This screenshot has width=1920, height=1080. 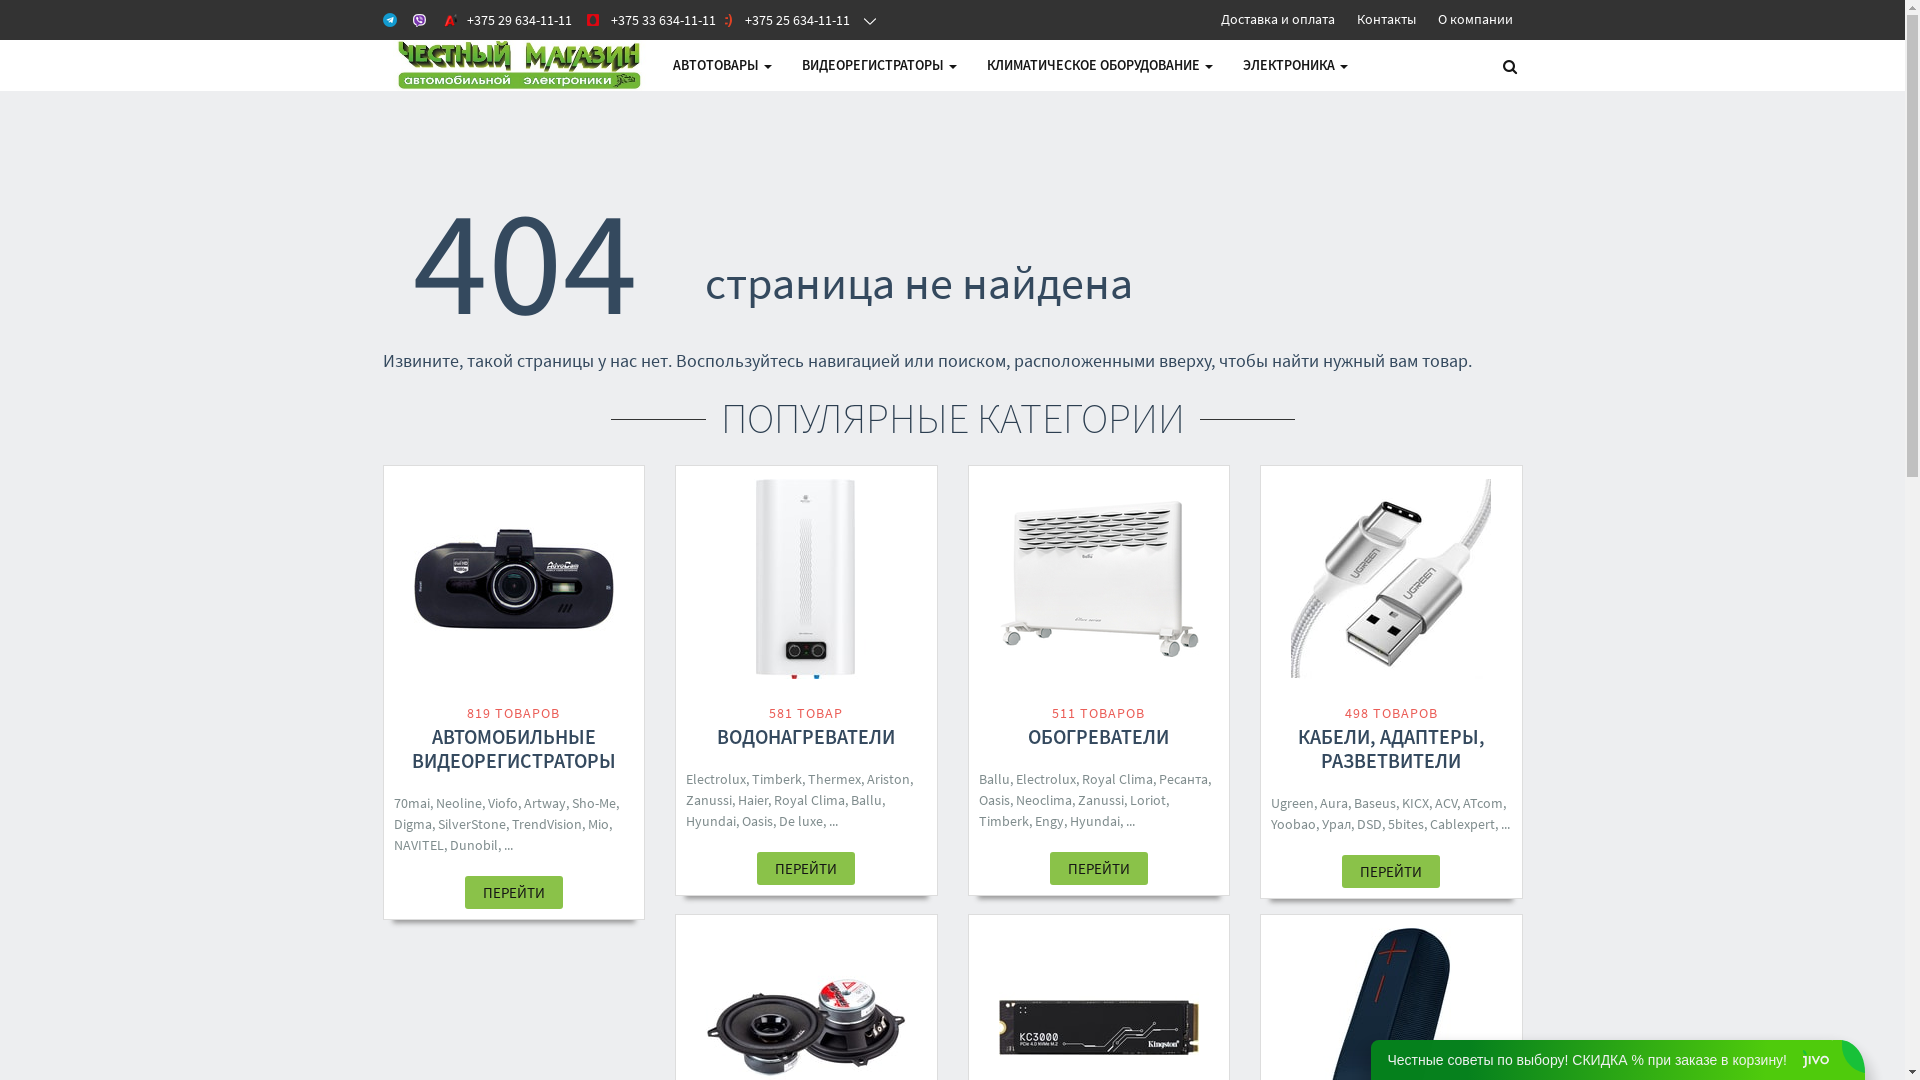 What do you see at coordinates (1462, 824) in the screenshot?
I see `Cablexpert` at bounding box center [1462, 824].